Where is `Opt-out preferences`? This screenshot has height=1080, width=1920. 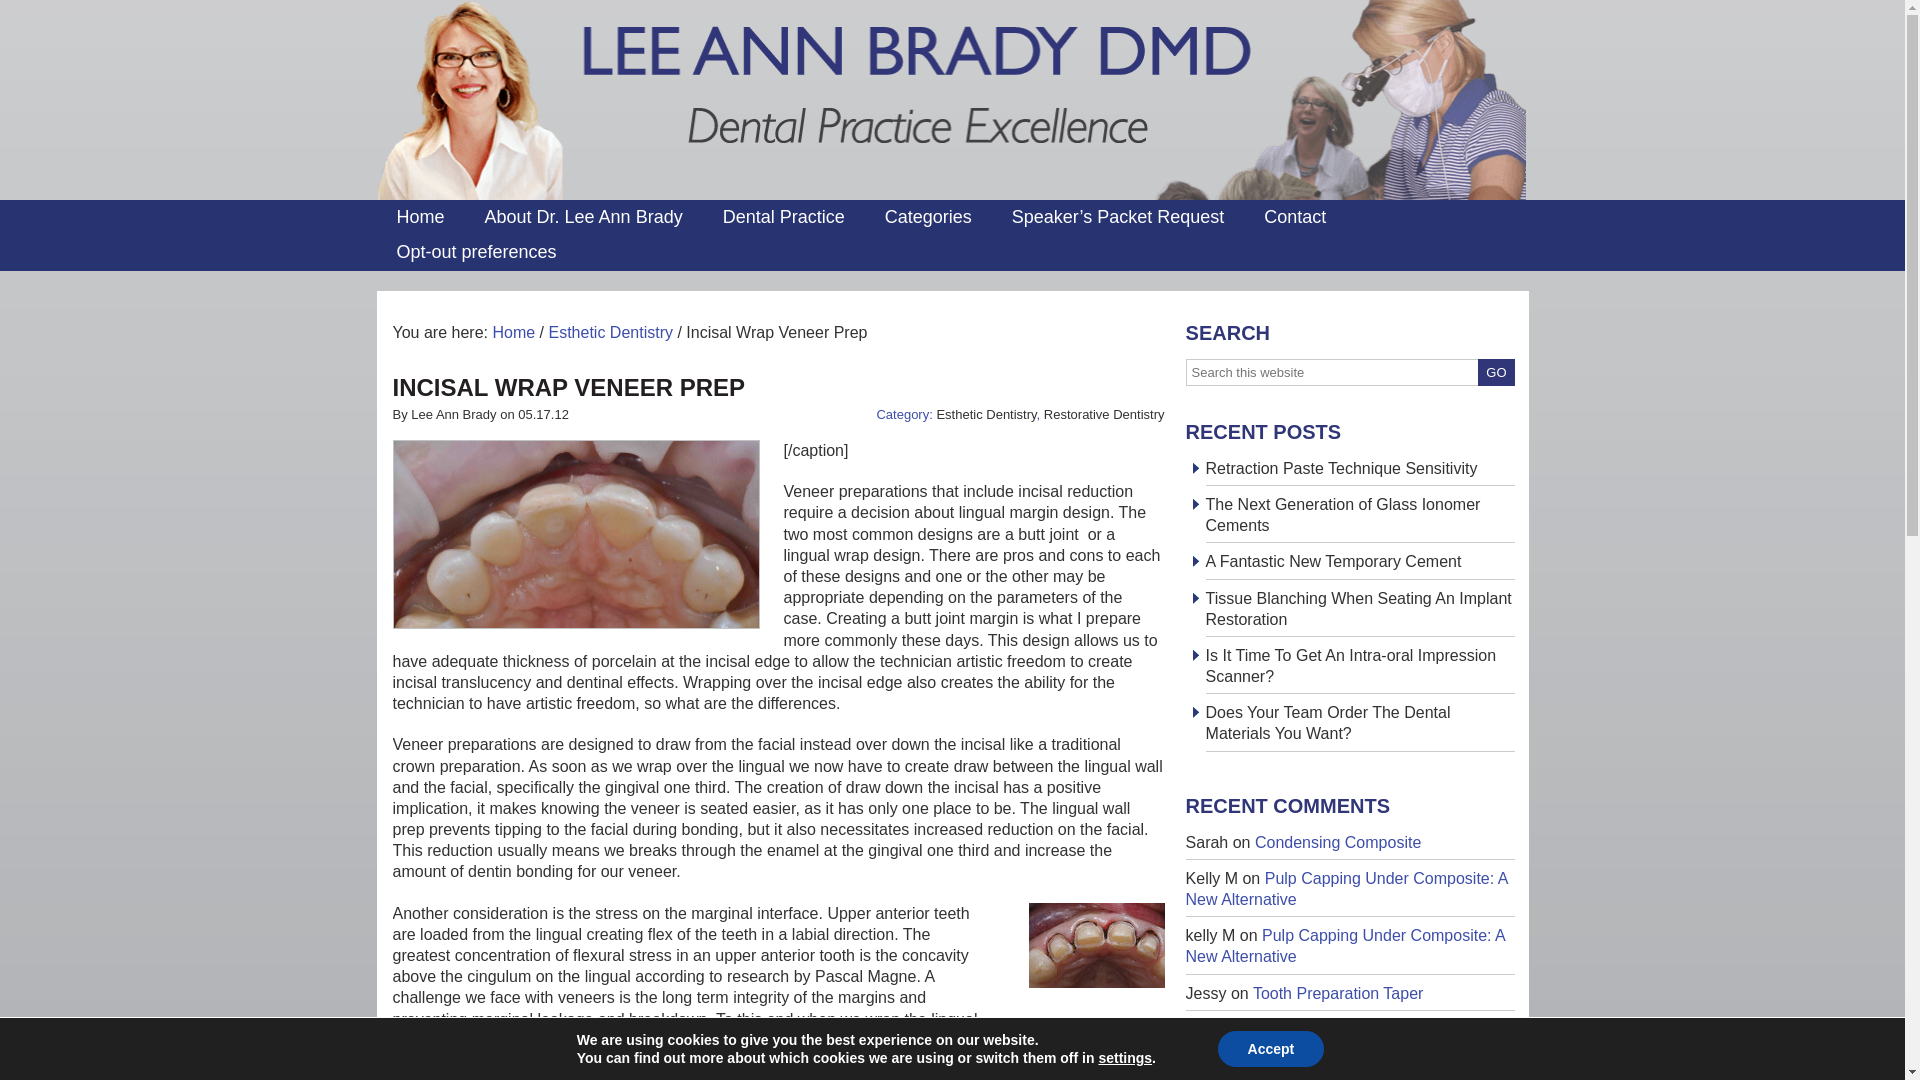
Opt-out preferences is located at coordinates (476, 252).